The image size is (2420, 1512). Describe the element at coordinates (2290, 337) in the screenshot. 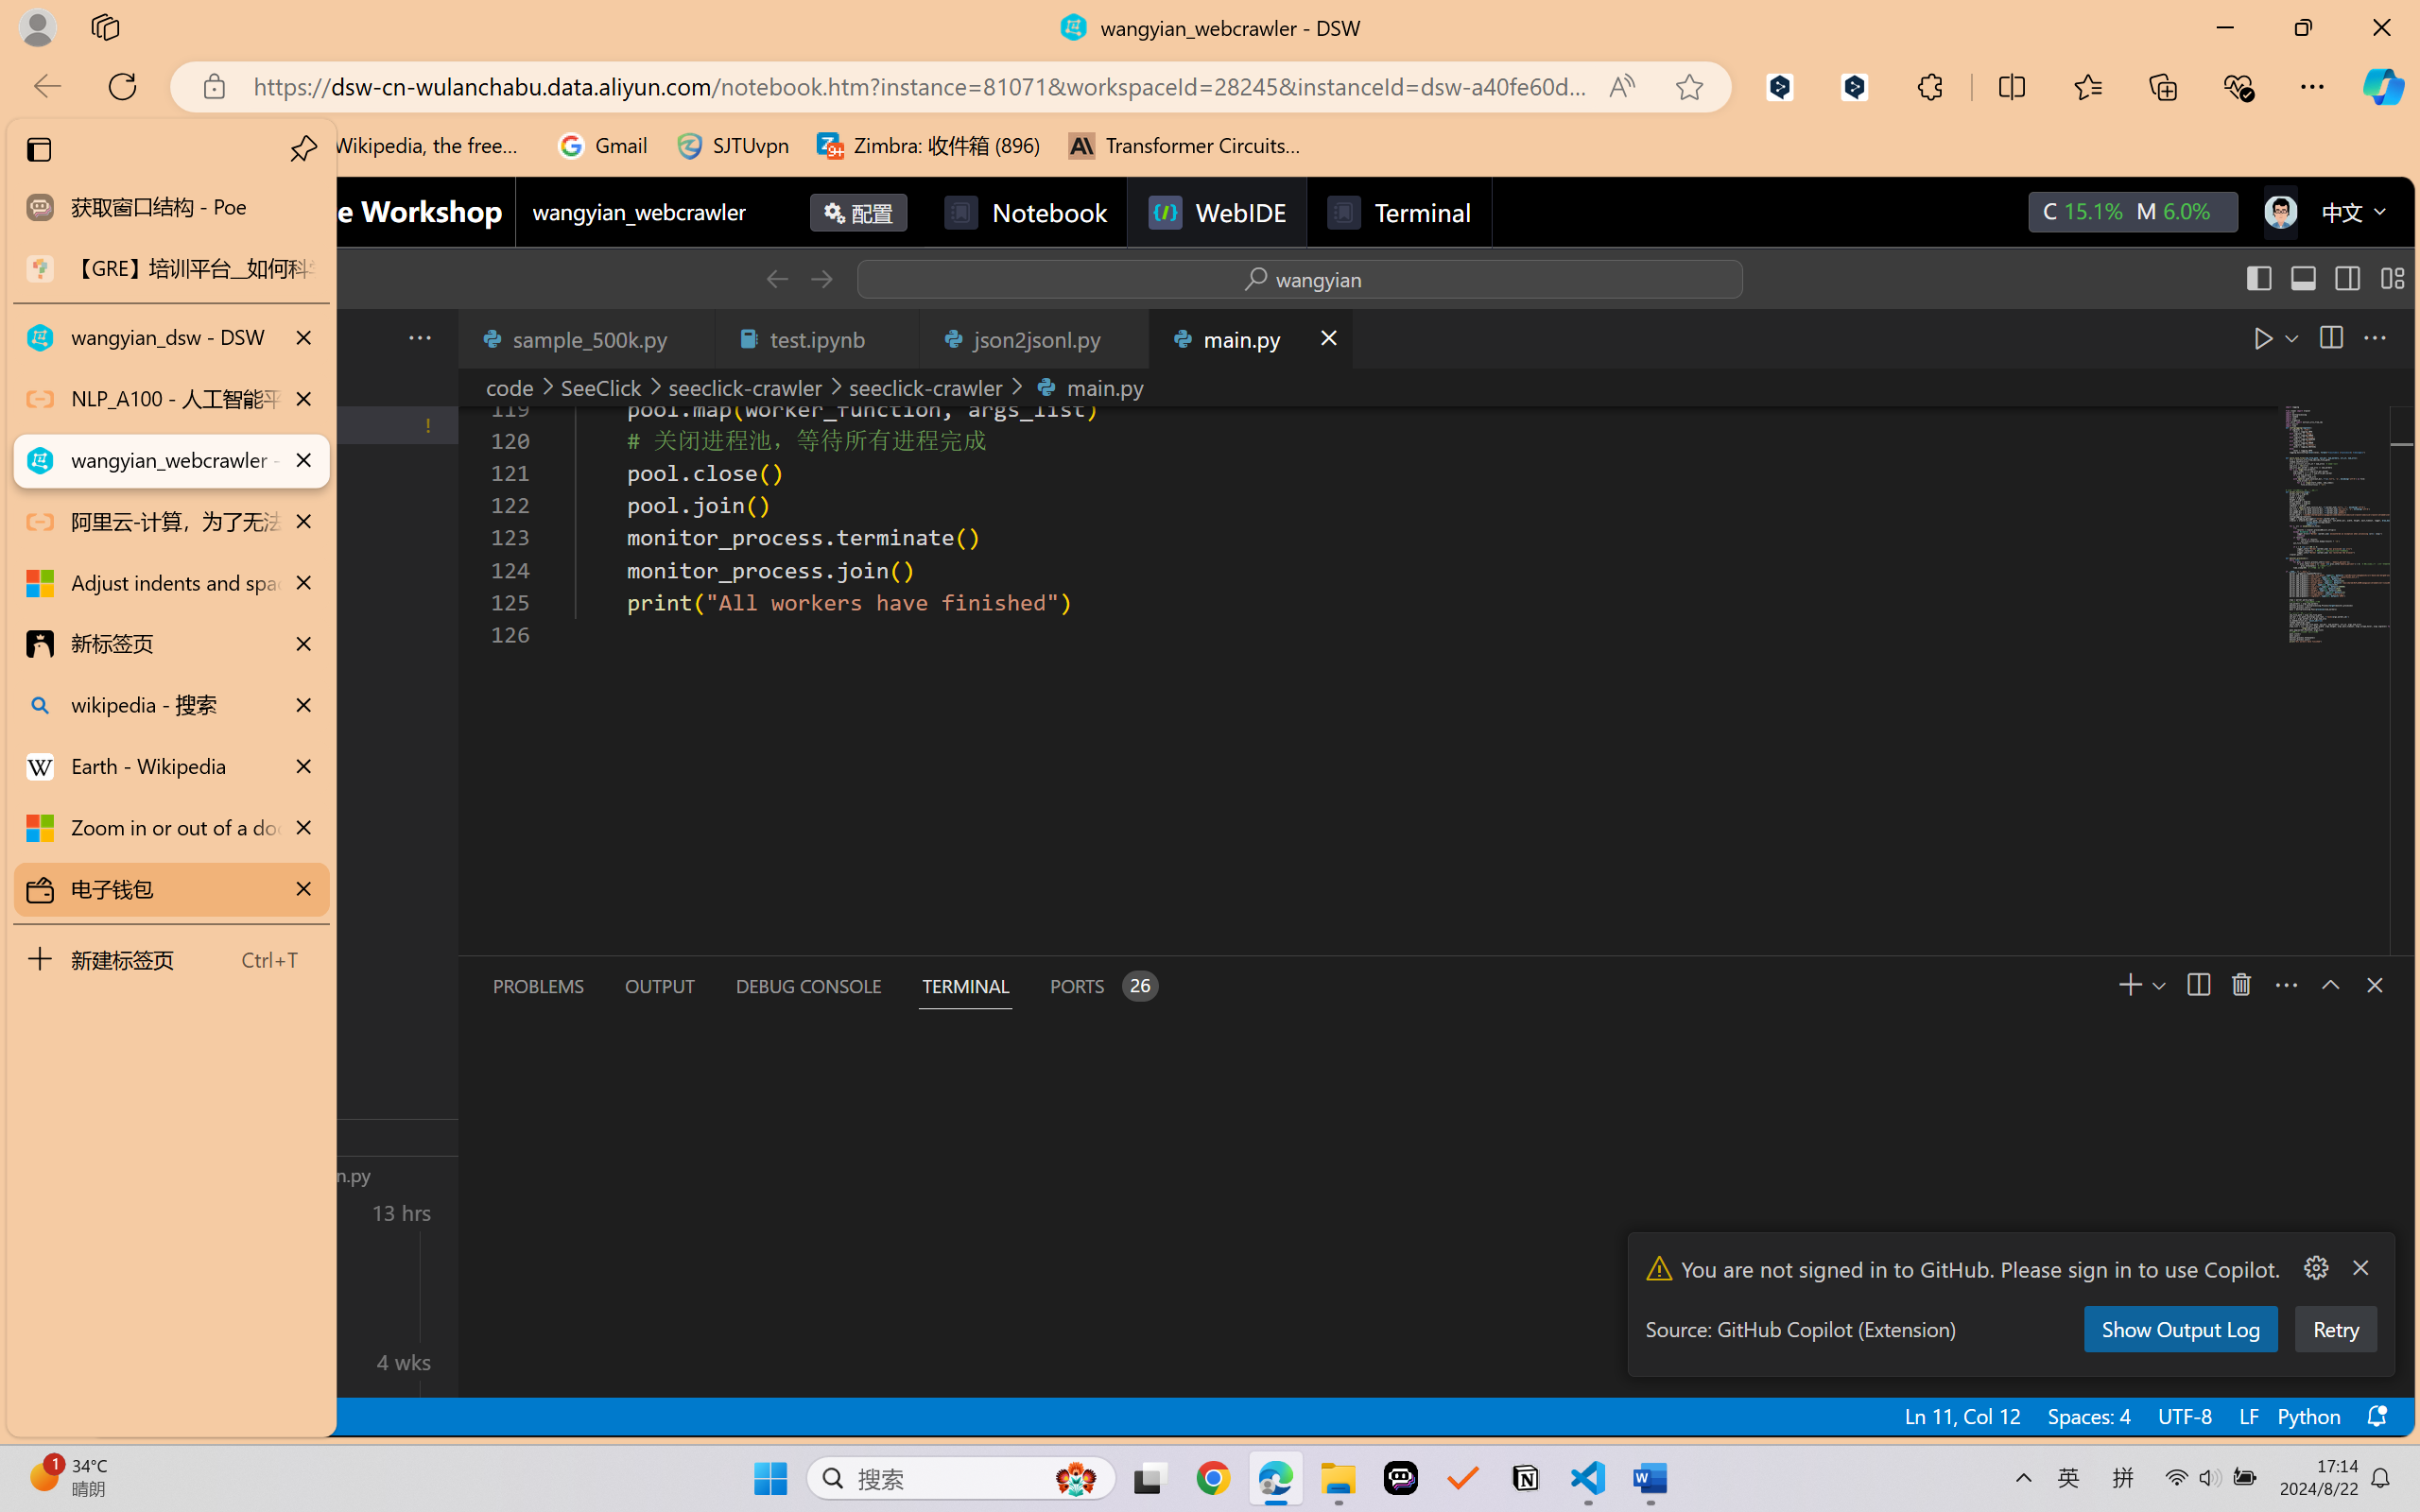

I see `Run or Debug...` at that location.